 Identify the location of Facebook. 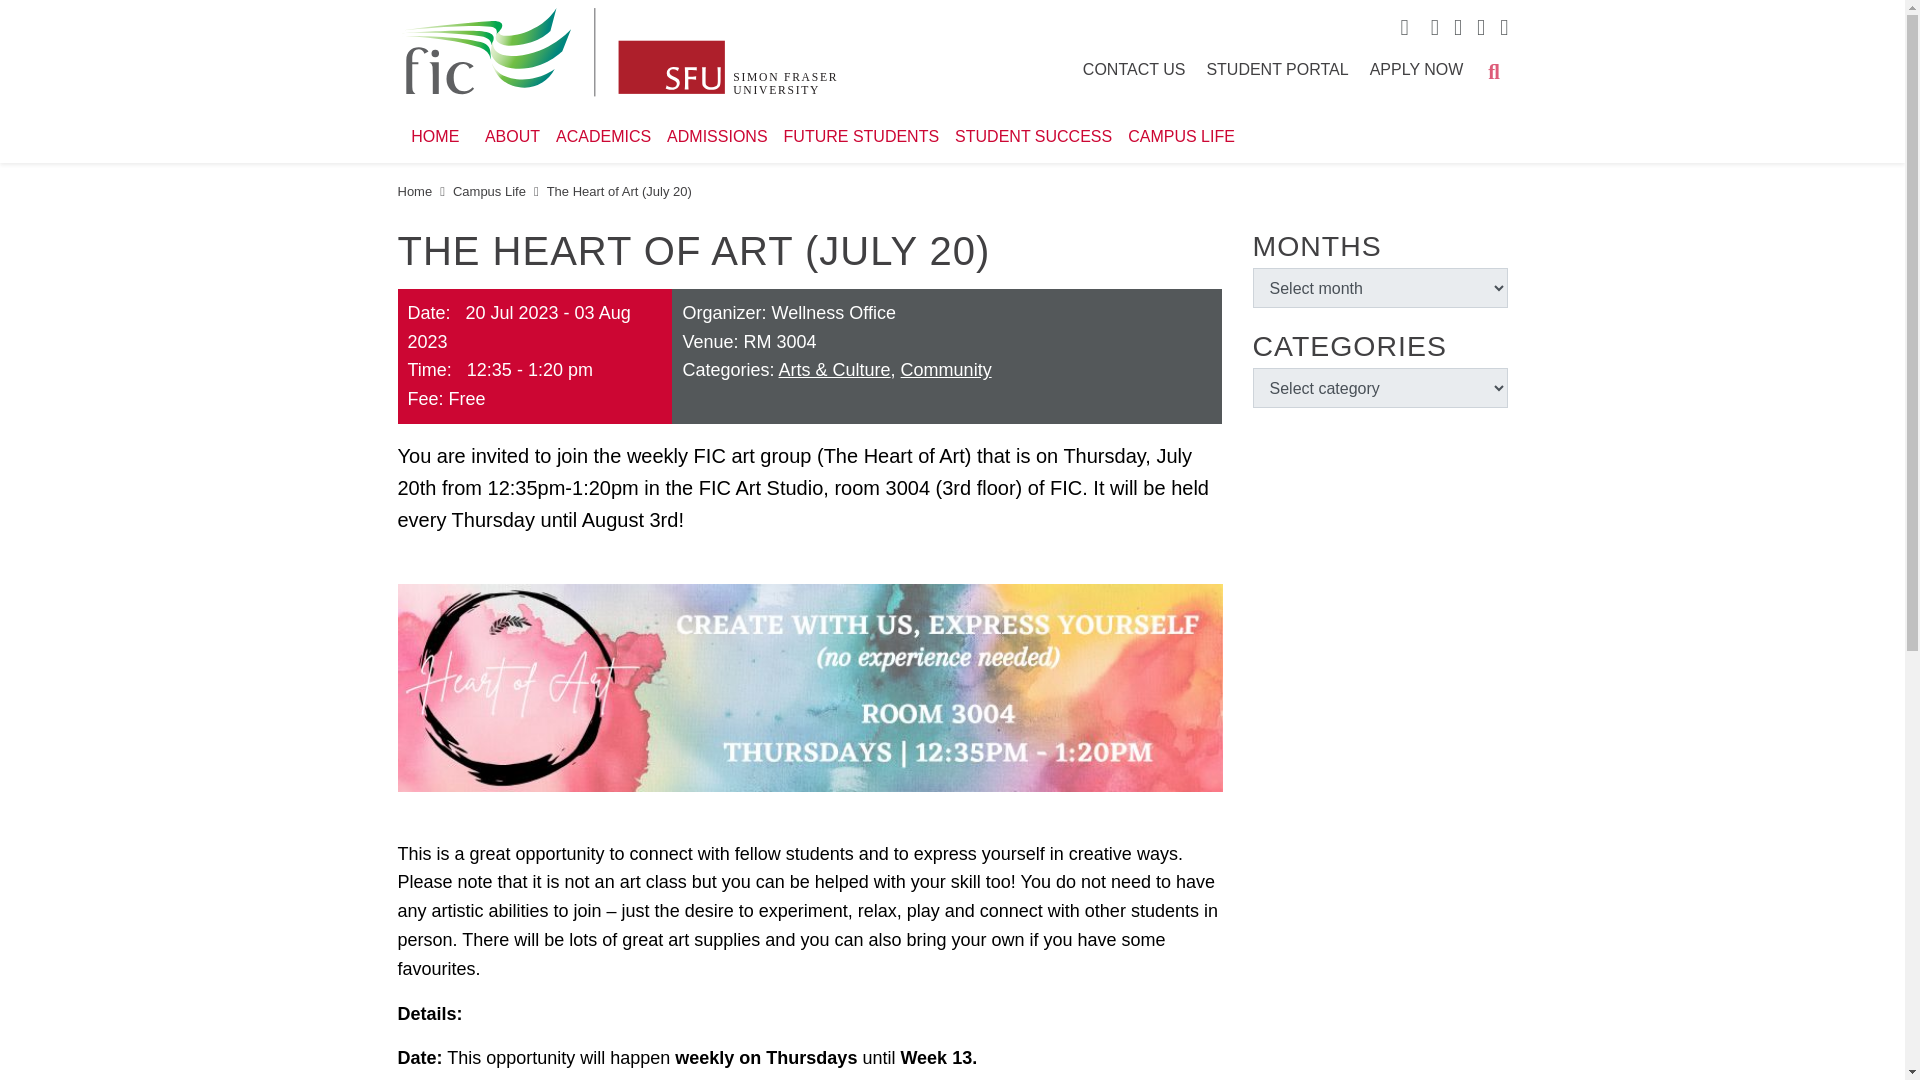
(1430, 27).